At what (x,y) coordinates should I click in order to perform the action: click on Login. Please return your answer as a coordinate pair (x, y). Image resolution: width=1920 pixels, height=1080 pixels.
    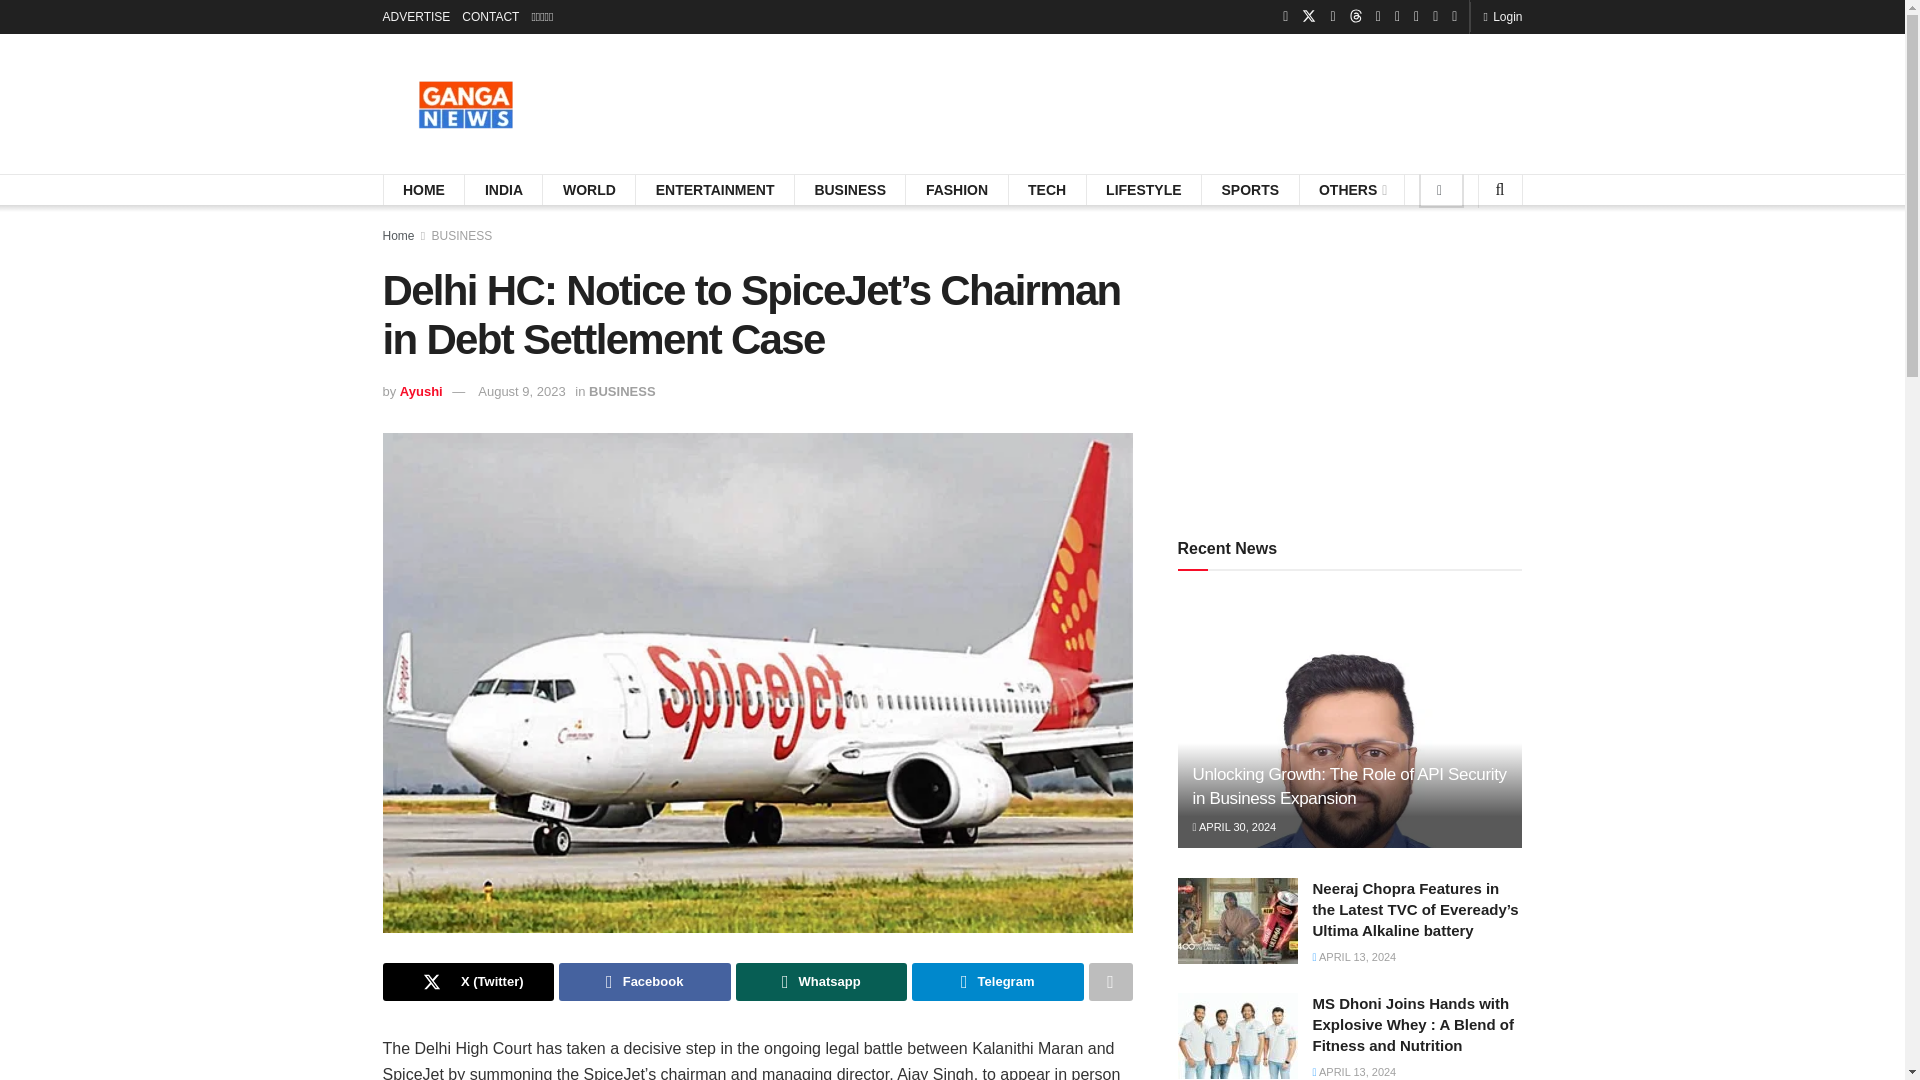
    Looking at the image, I should click on (1502, 16).